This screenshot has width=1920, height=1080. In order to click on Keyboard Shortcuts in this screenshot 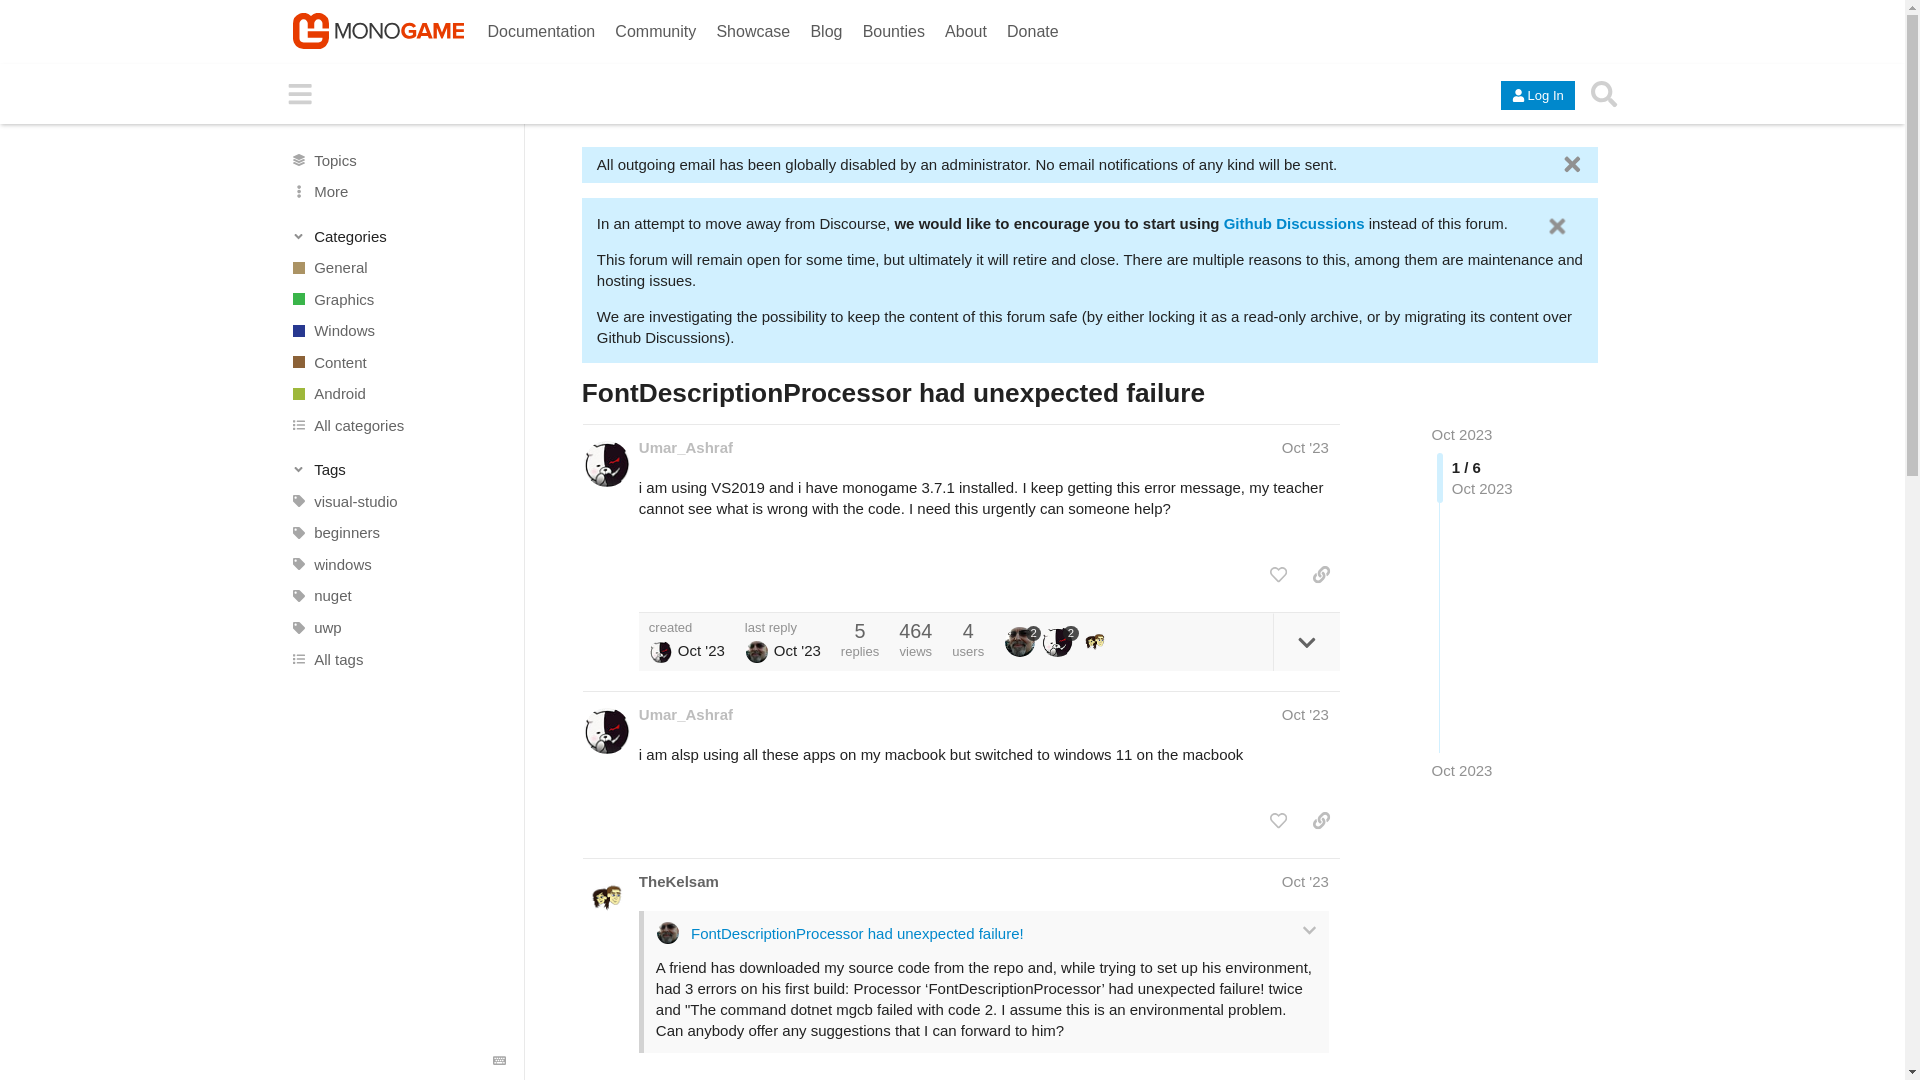, I will do `click(500, 1061)`.